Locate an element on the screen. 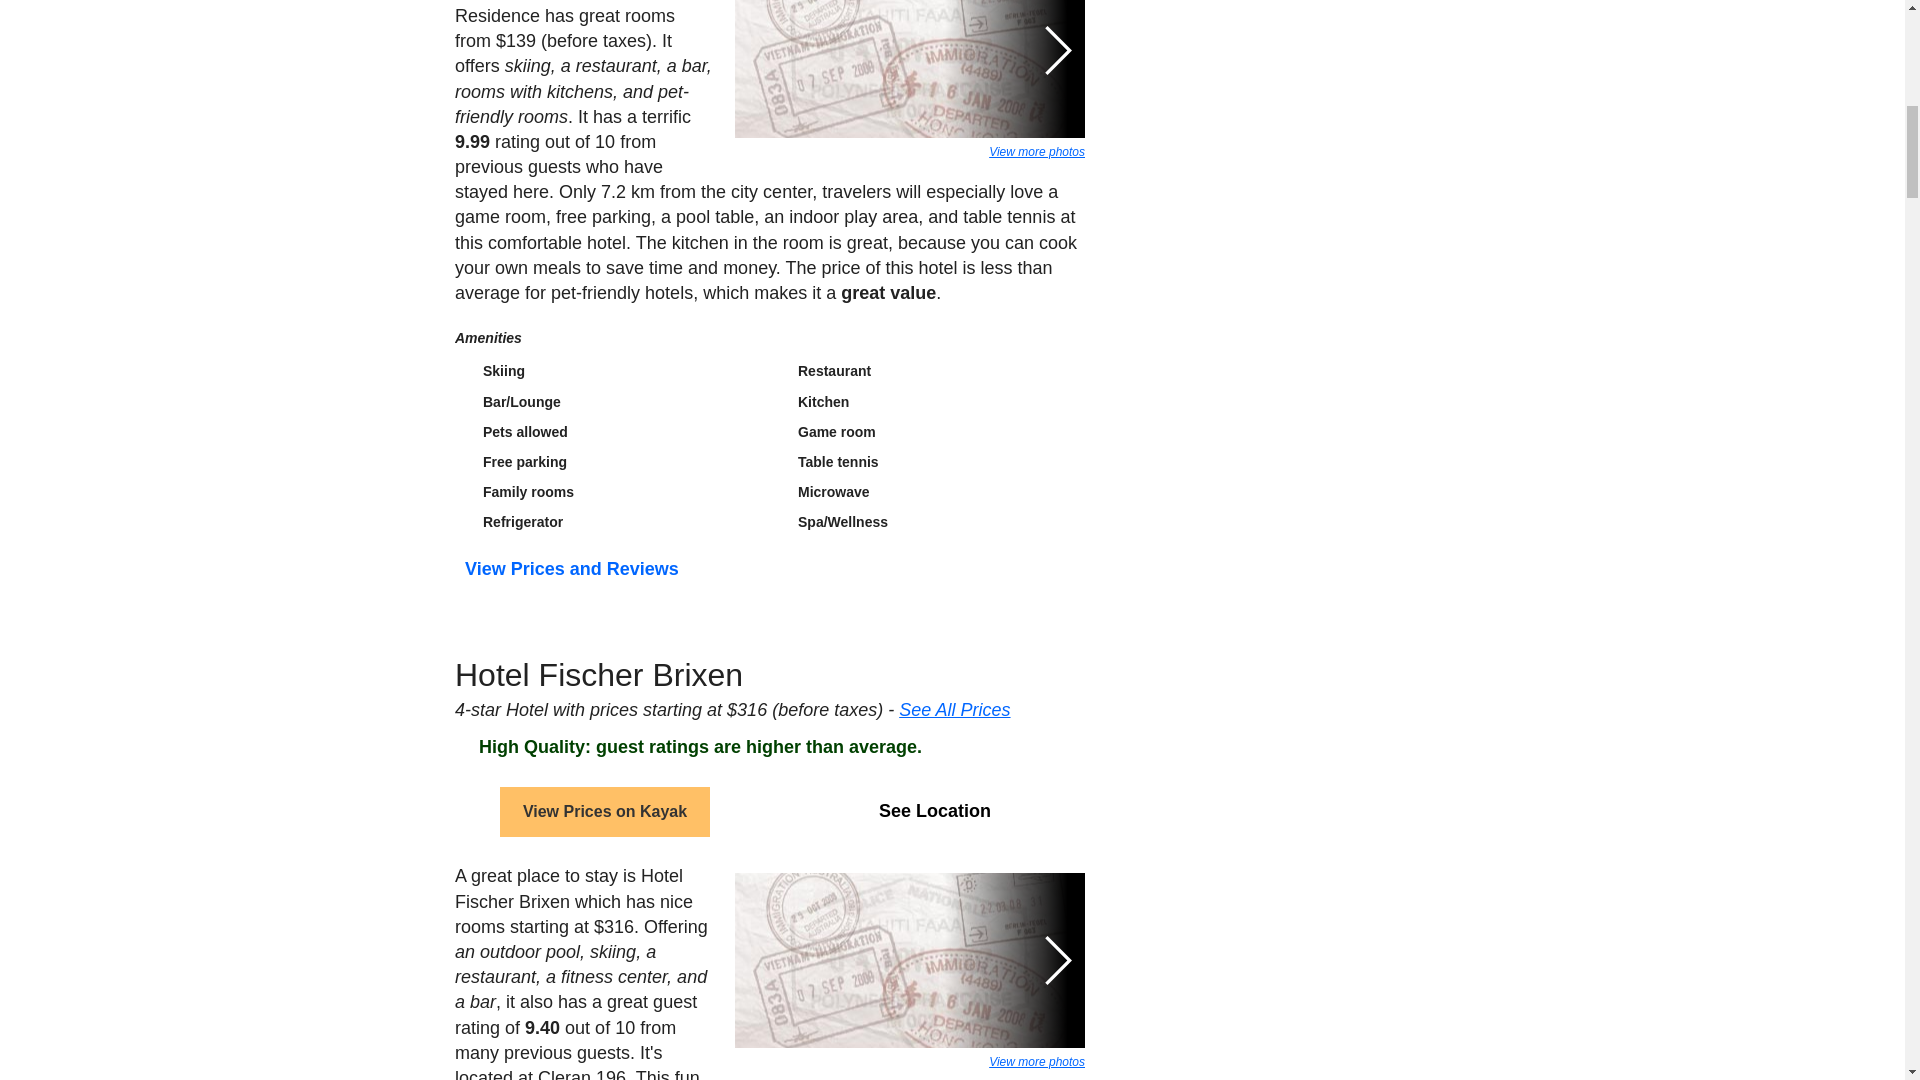 The image size is (1920, 1080). View more photos is located at coordinates (1036, 151).